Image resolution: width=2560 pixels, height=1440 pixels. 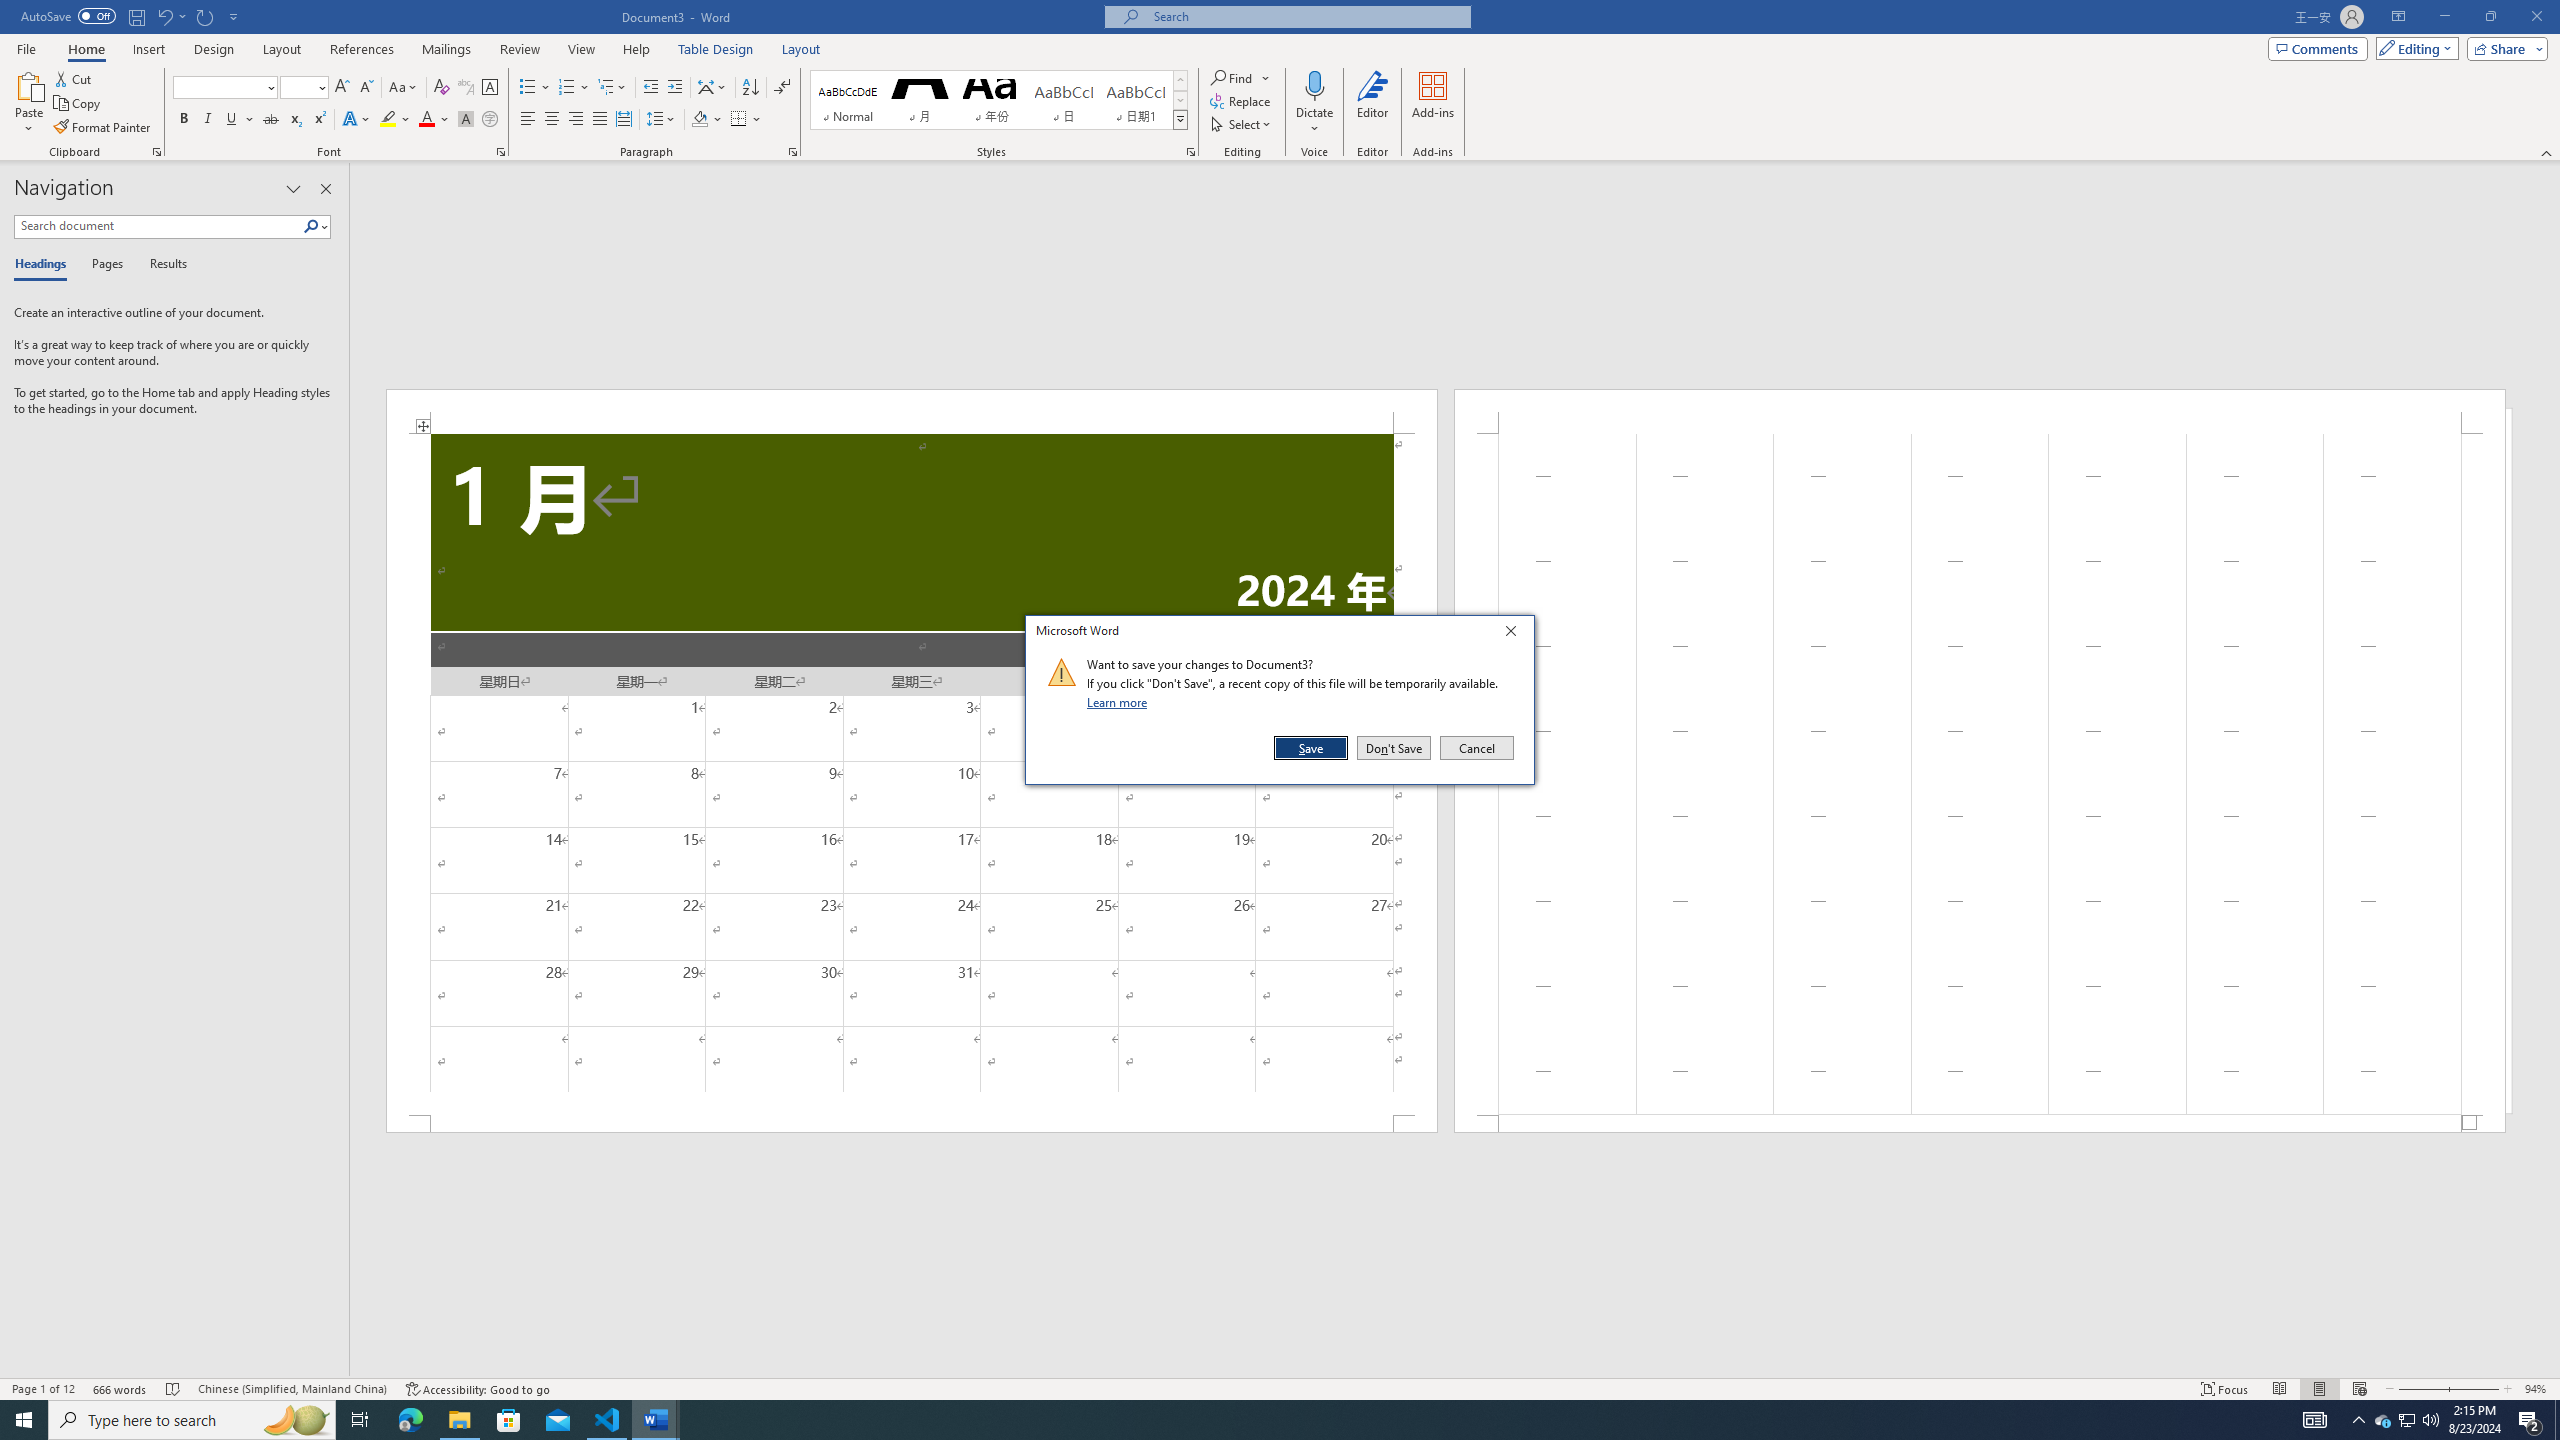 I want to click on Shading RGB(0, 0, 0), so click(x=700, y=120).